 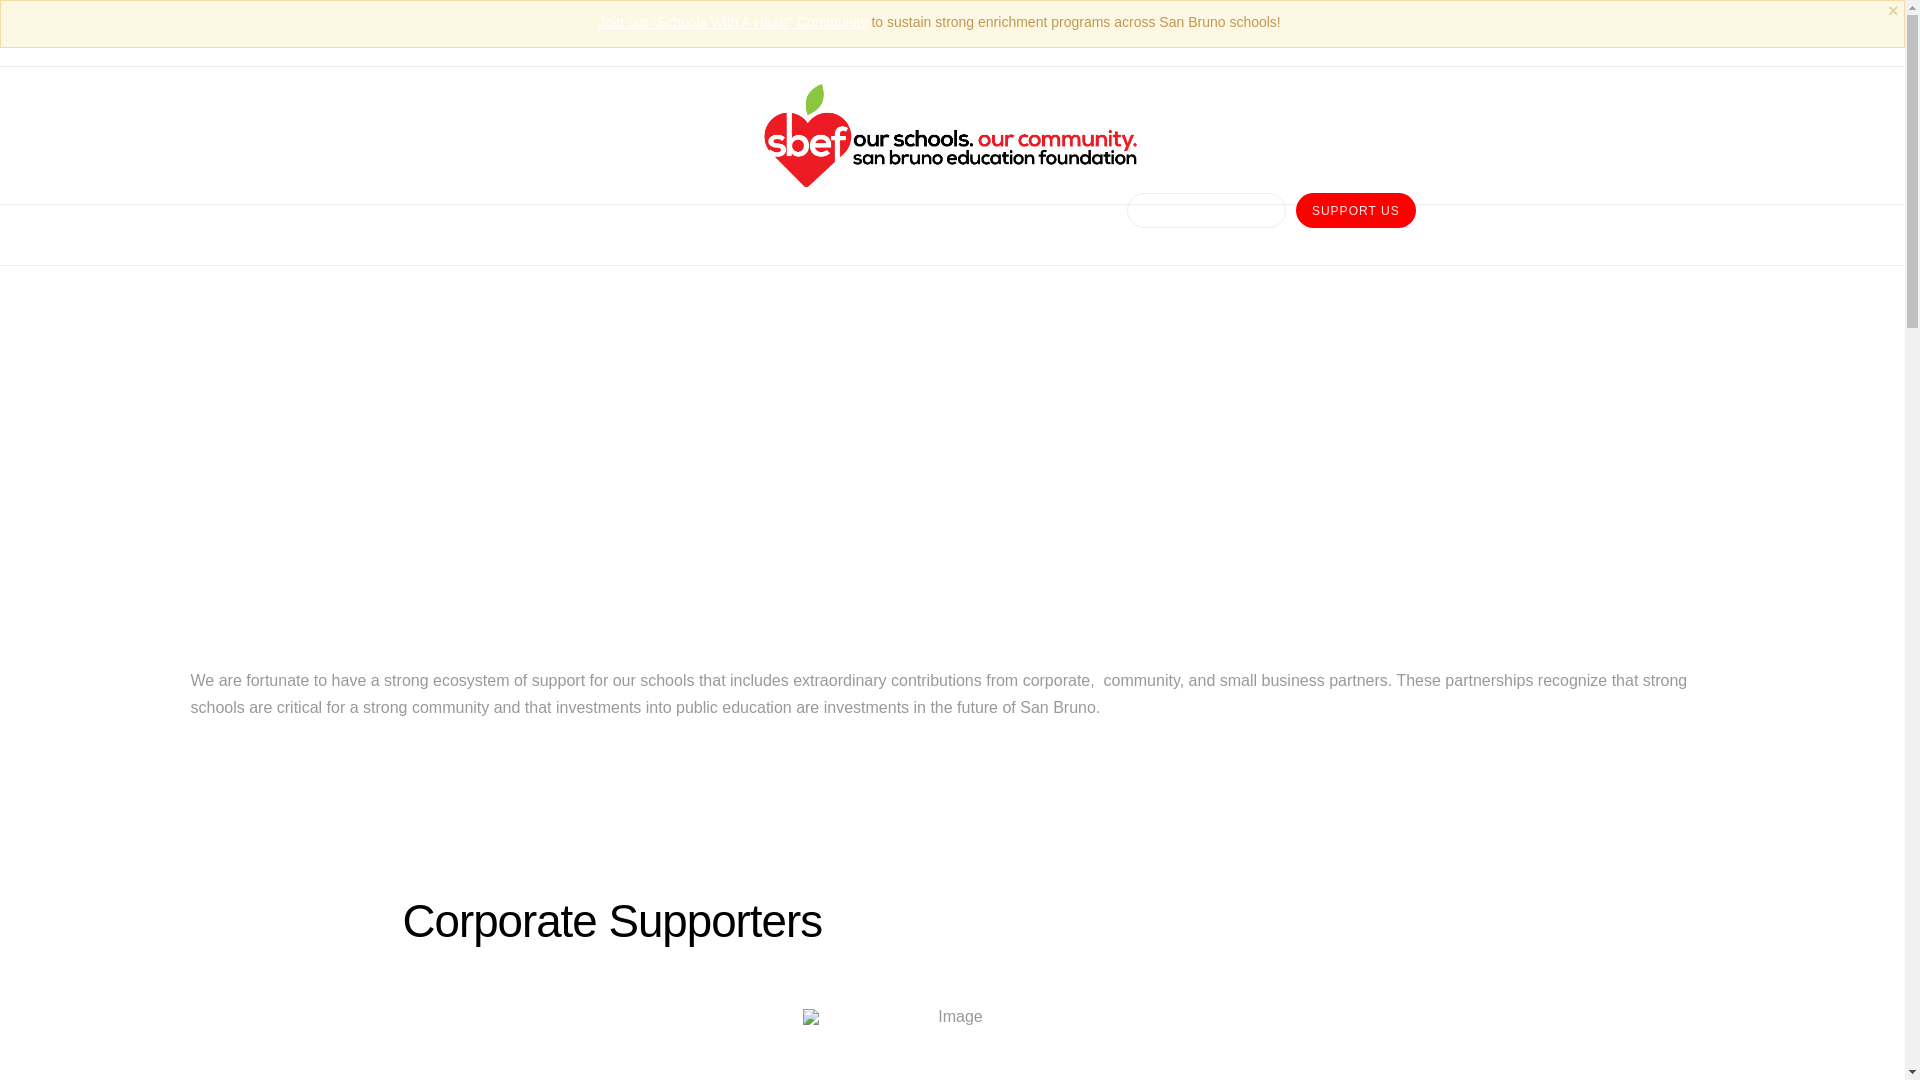 What do you see at coordinates (848, 234) in the screenshot?
I see `WHAT WE DO` at bounding box center [848, 234].